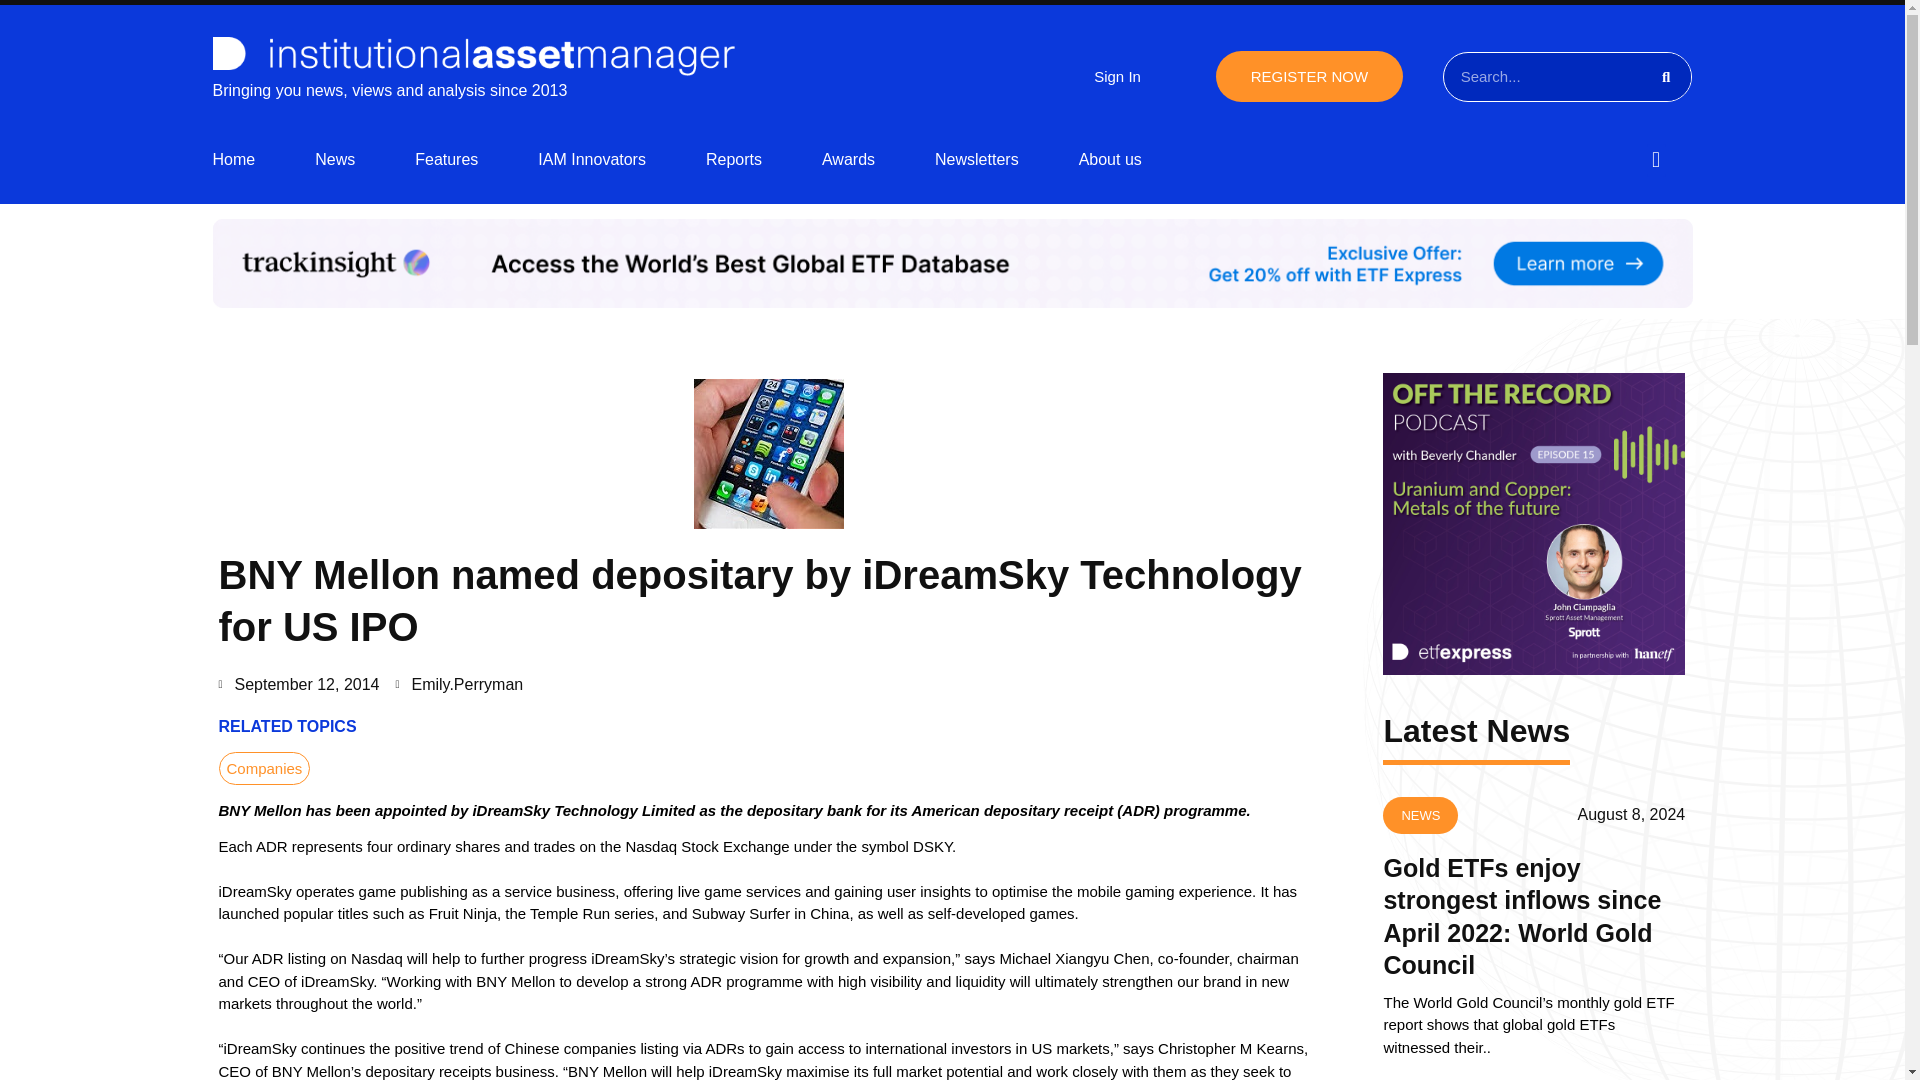 The image size is (1920, 1080). What do you see at coordinates (1309, 76) in the screenshot?
I see `REGISTER NOW` at bounding box center [1309, 76].